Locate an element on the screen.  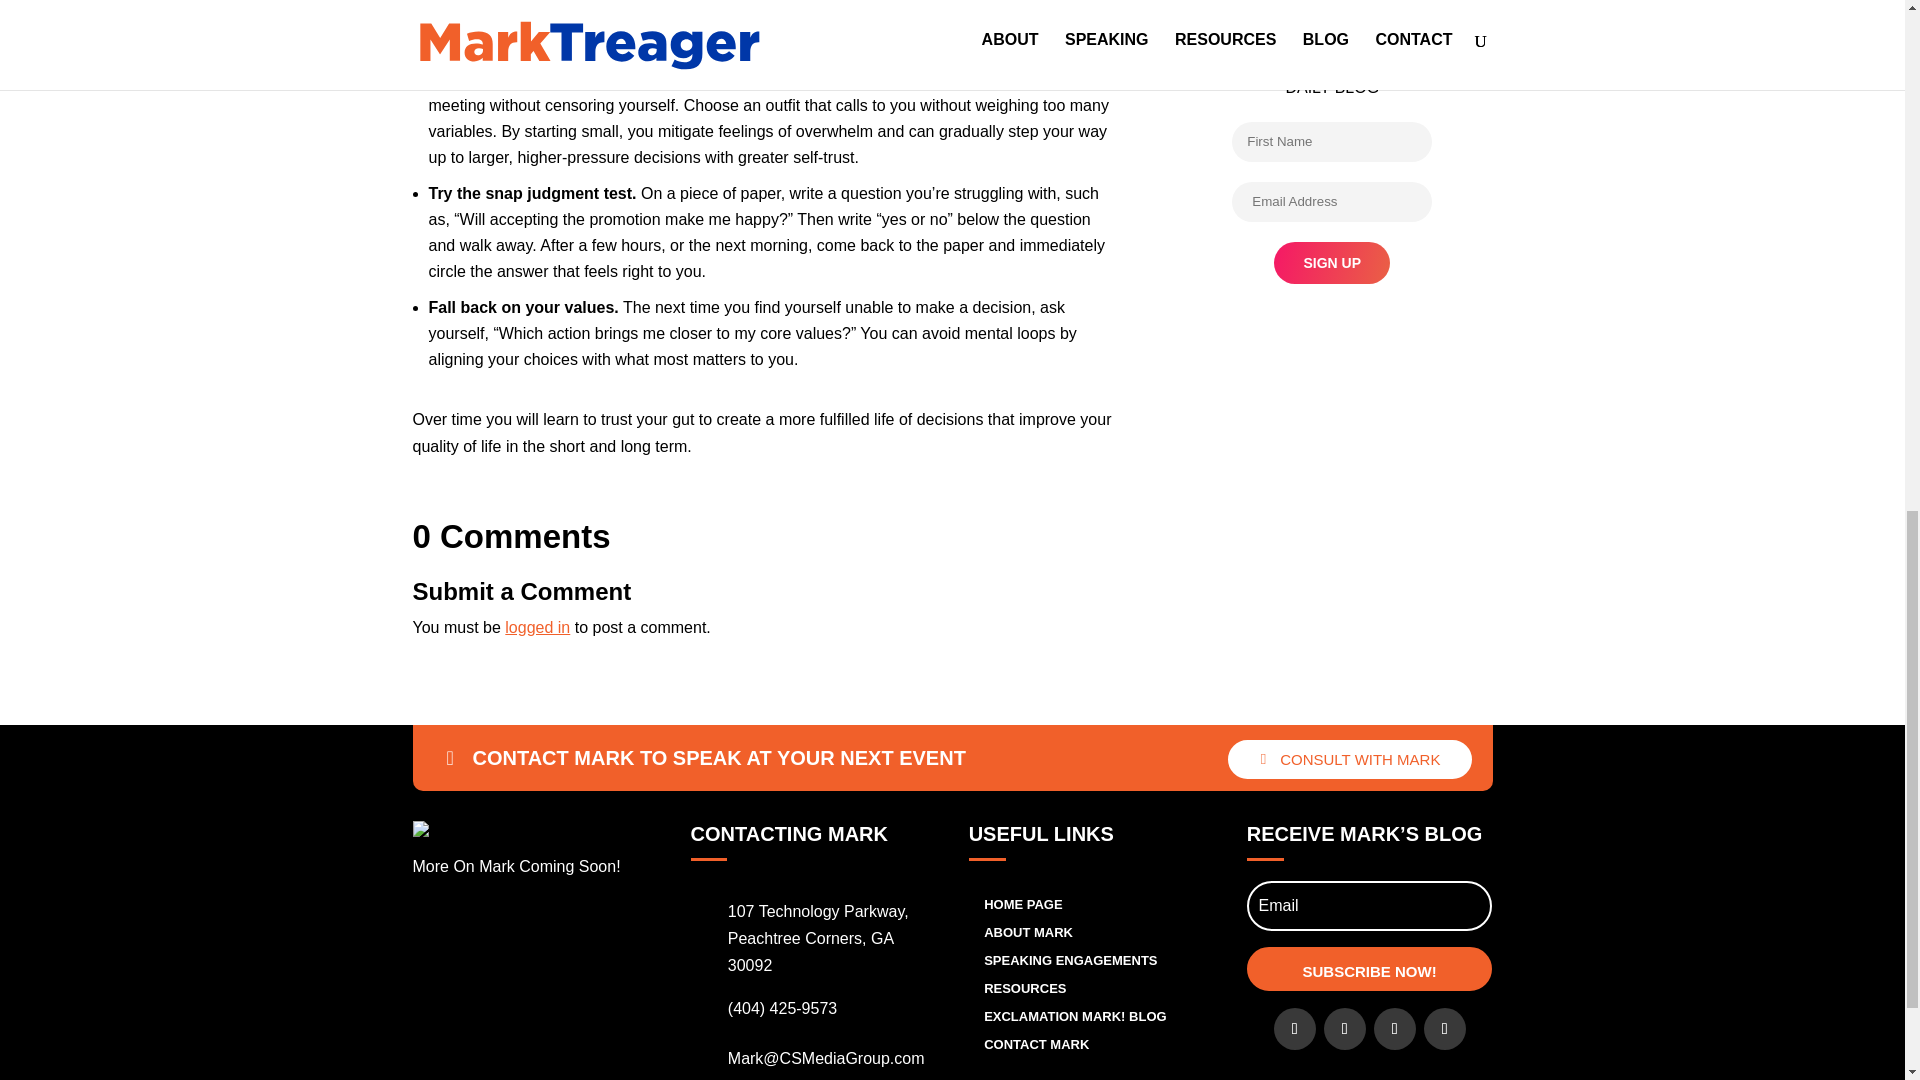
logged in is located at coordinates (537, 627).